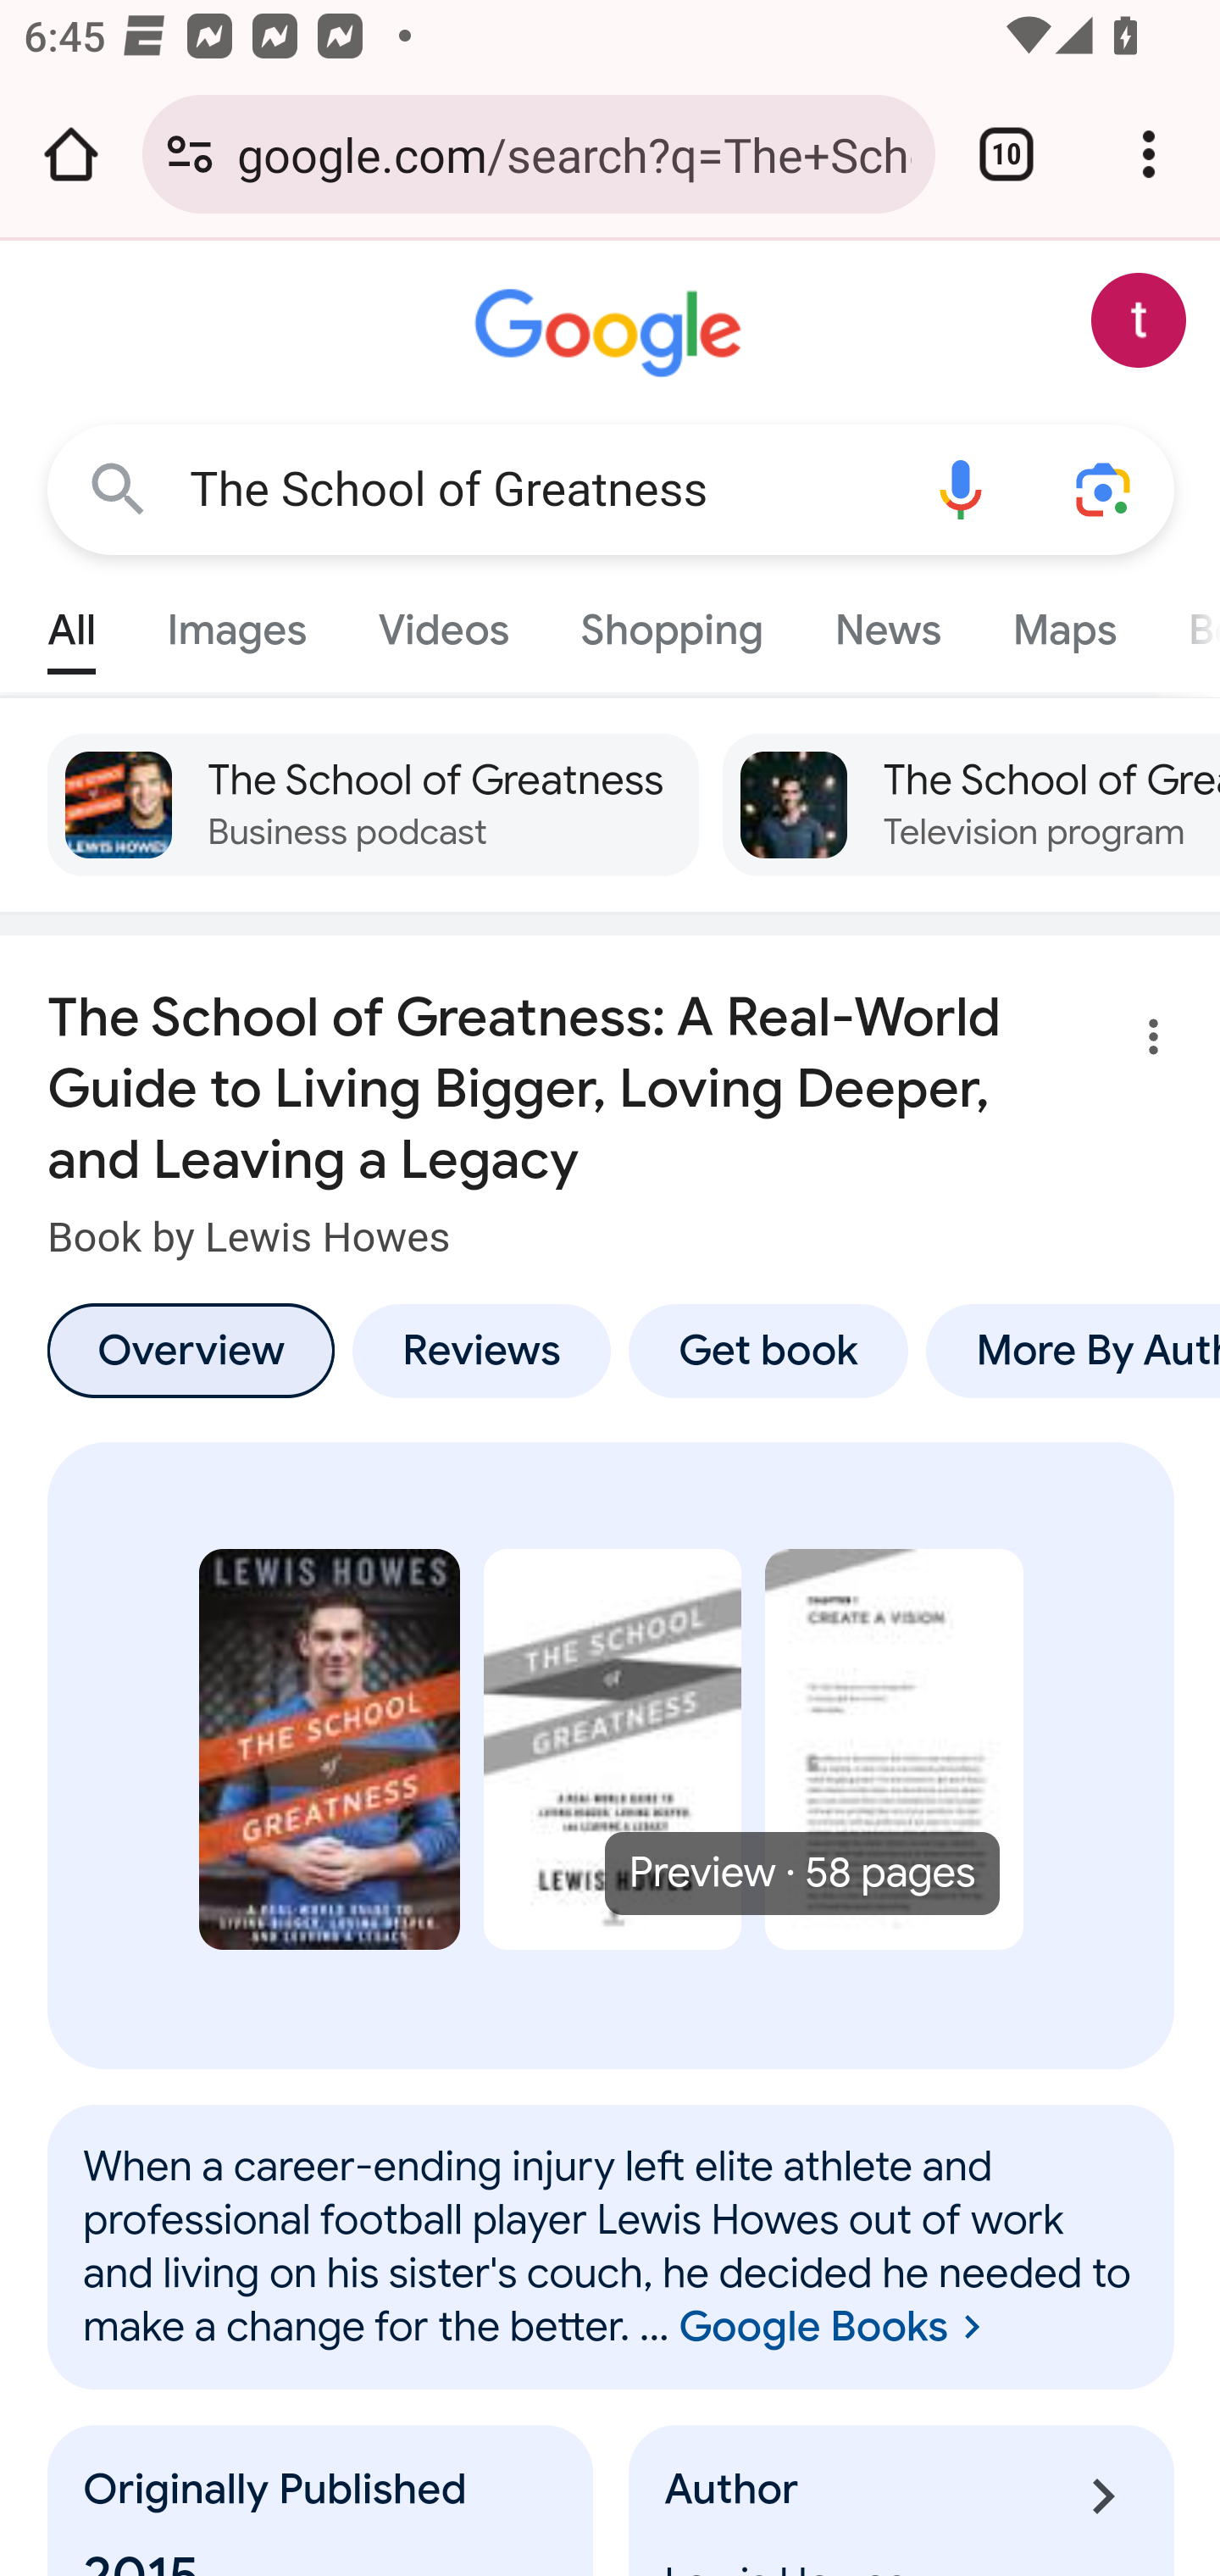 The height and width of the screenshot is (2576, 1220). Describe the element at coordinates (481, 1351) in the screenshot. I see `Reviews` at that location.